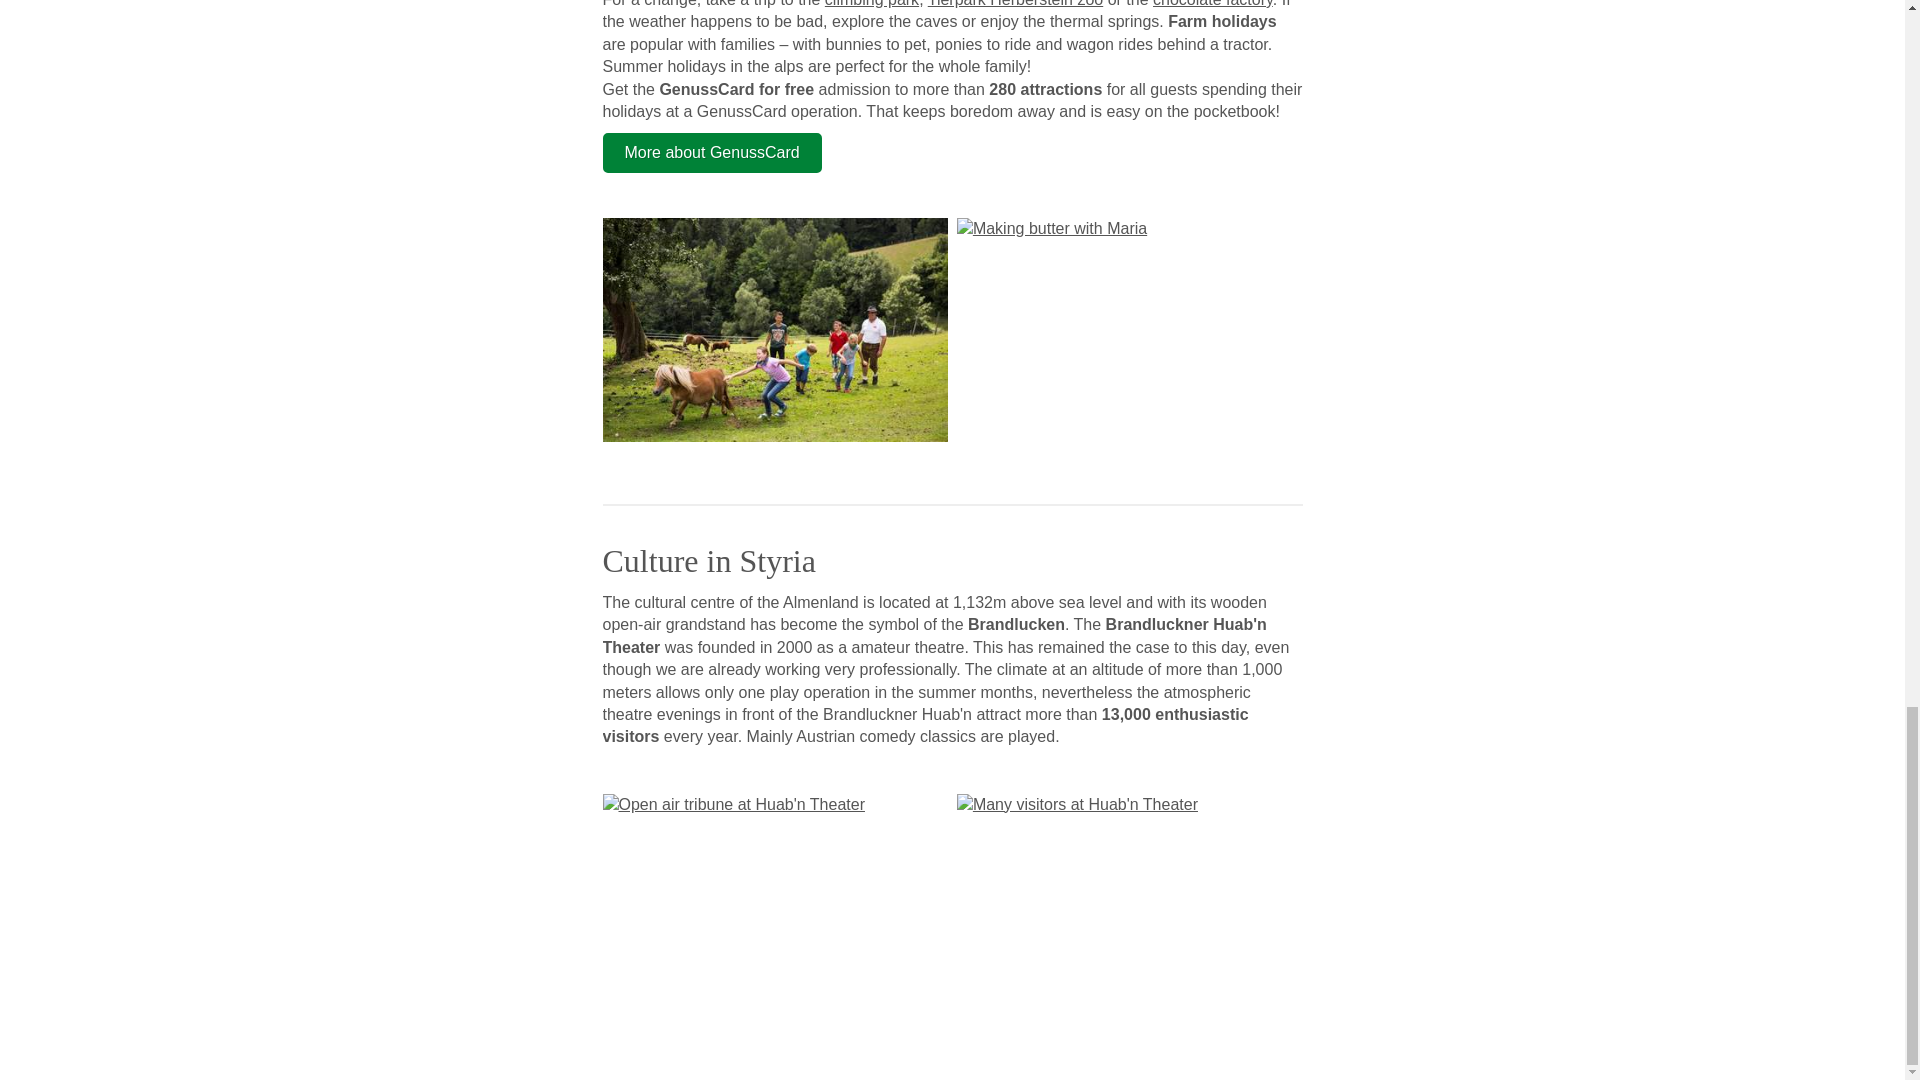 This screenshot has width=1920, height=1080. I want to click on Tierpark Herberstein zoo, so click(1014, 4).